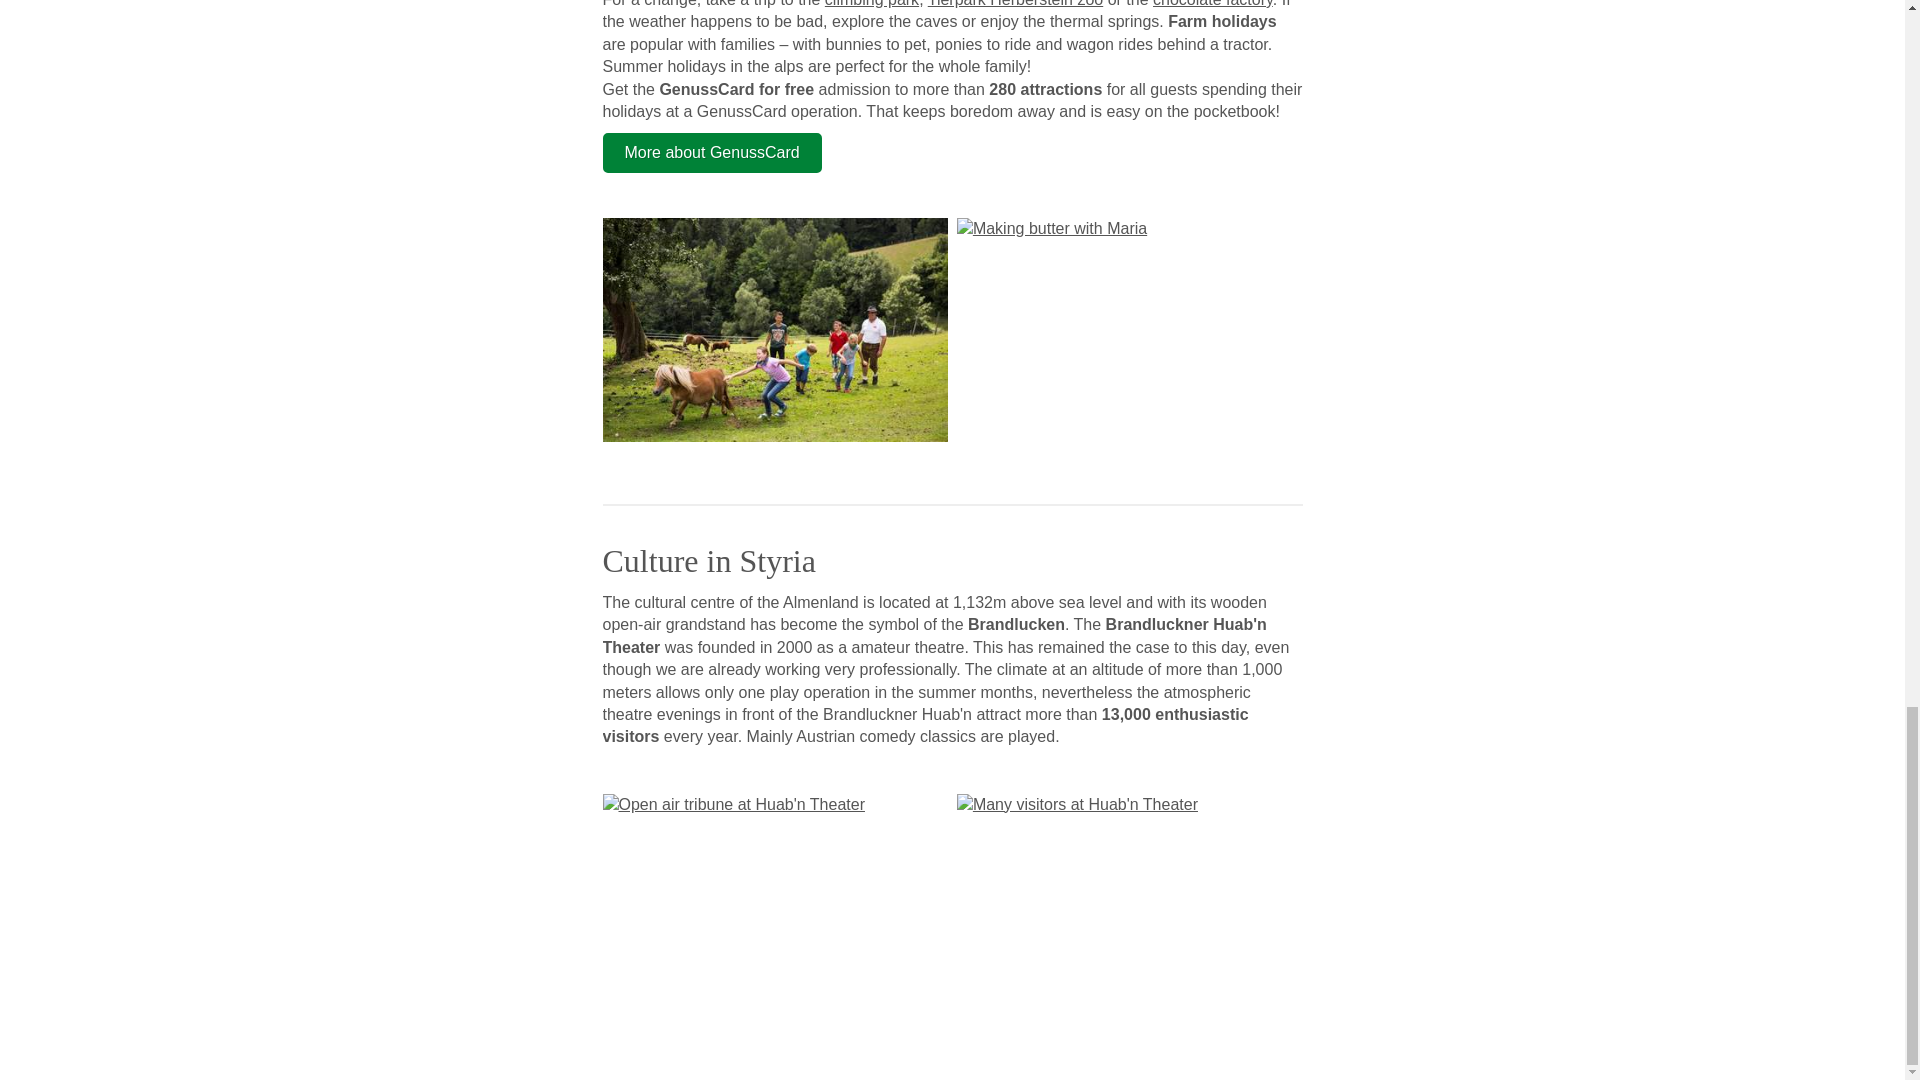 This screenshot has width=1920, height=1080. I want to click on Tierpark Herberstein zoo, so click(1014, 4).